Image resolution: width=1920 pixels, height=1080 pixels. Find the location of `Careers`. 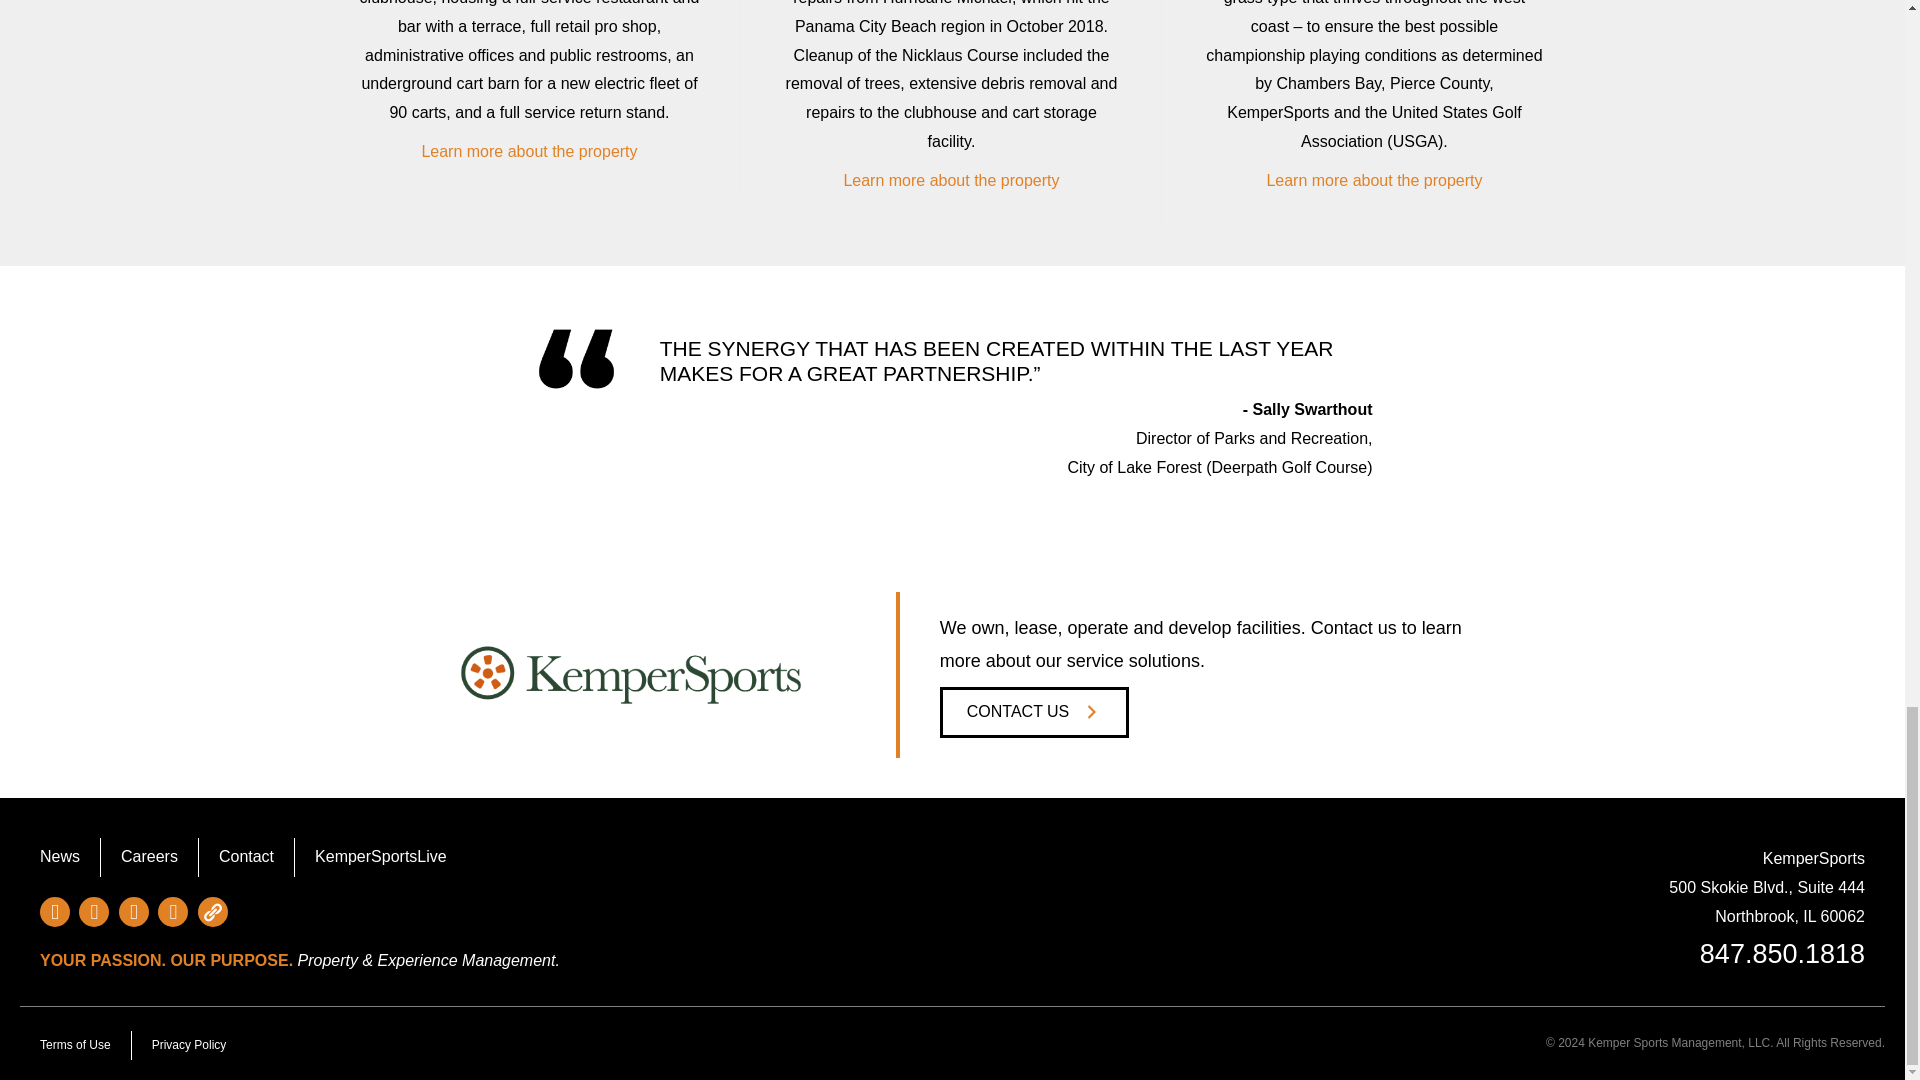

Careers is located at coordinates (149, 857).